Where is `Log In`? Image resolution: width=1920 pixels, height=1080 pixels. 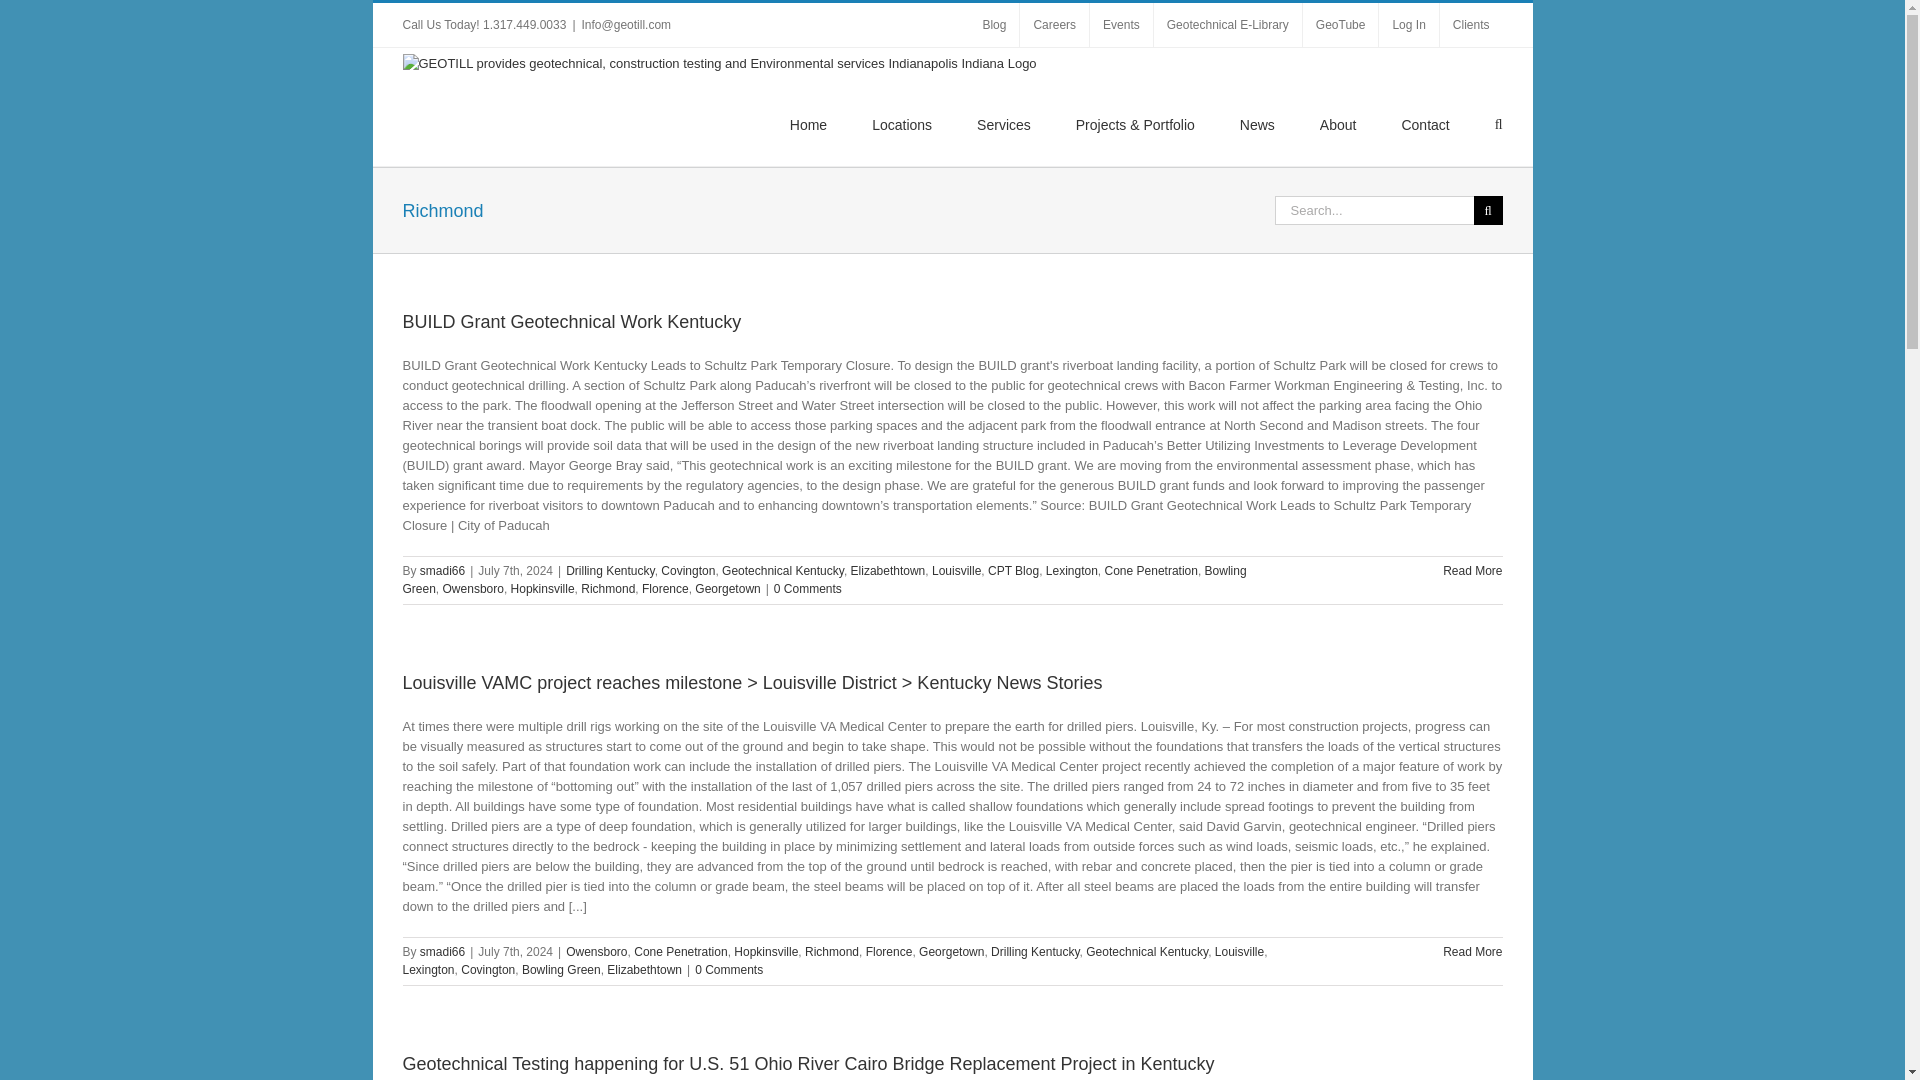
Log In is located at coordinates (1408, 25).